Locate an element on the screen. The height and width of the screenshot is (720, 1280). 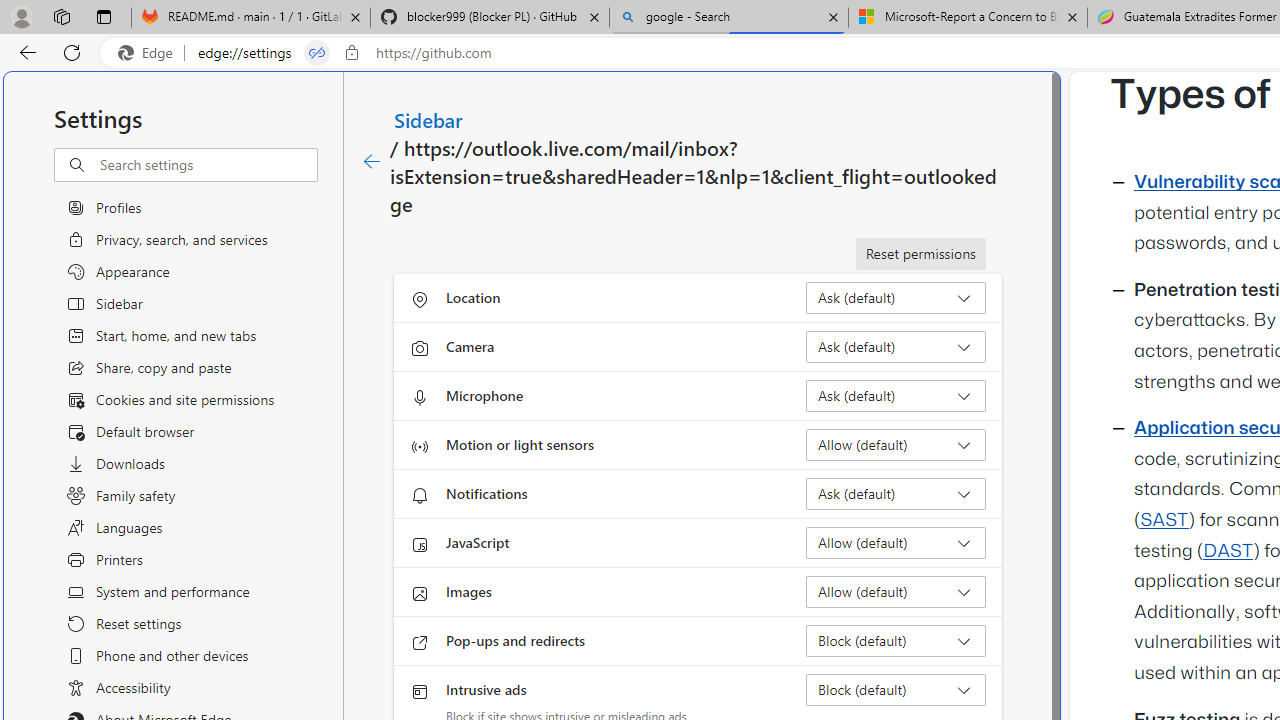
Workspaces is located at coordinates (61, 16).